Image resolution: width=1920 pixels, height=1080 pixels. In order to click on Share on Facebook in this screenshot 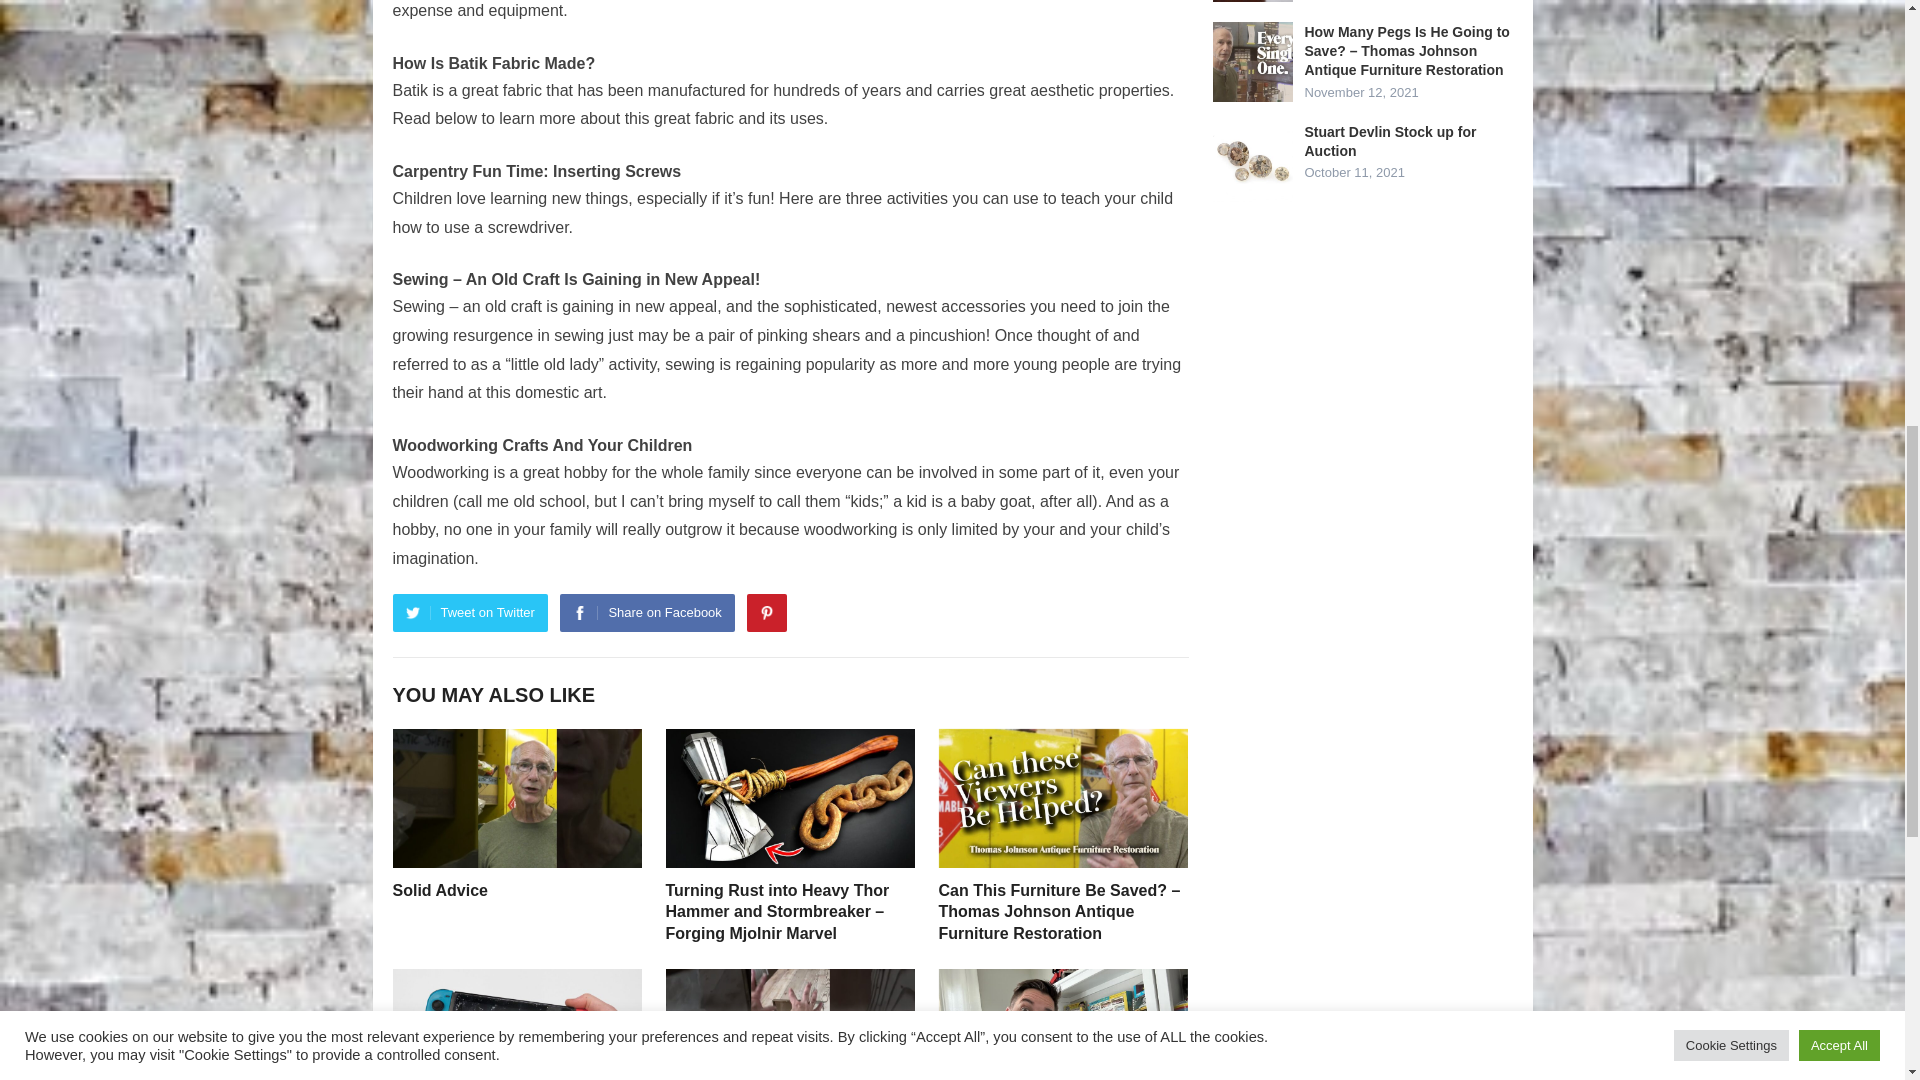, I will do `click(646, 612)`.